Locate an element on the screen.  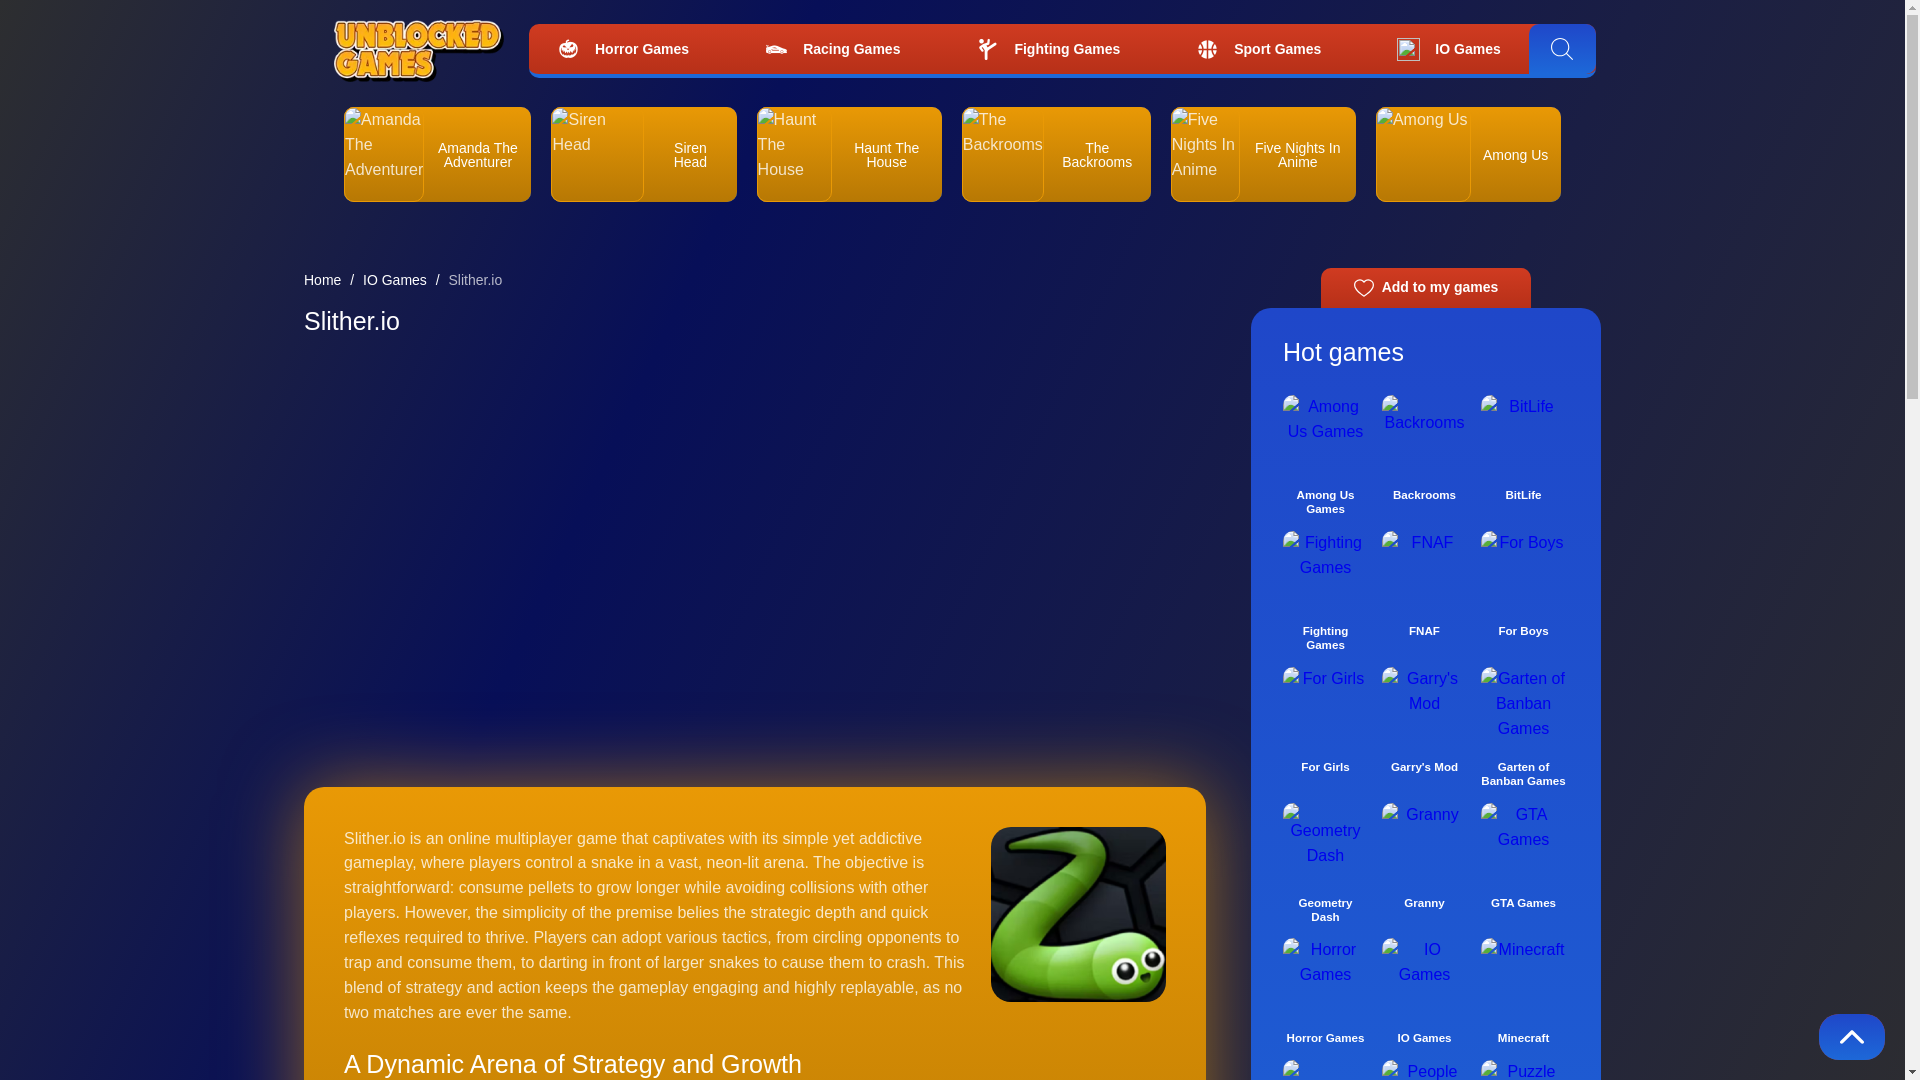
People Playground Games is located at coordinates (1424, 1070).